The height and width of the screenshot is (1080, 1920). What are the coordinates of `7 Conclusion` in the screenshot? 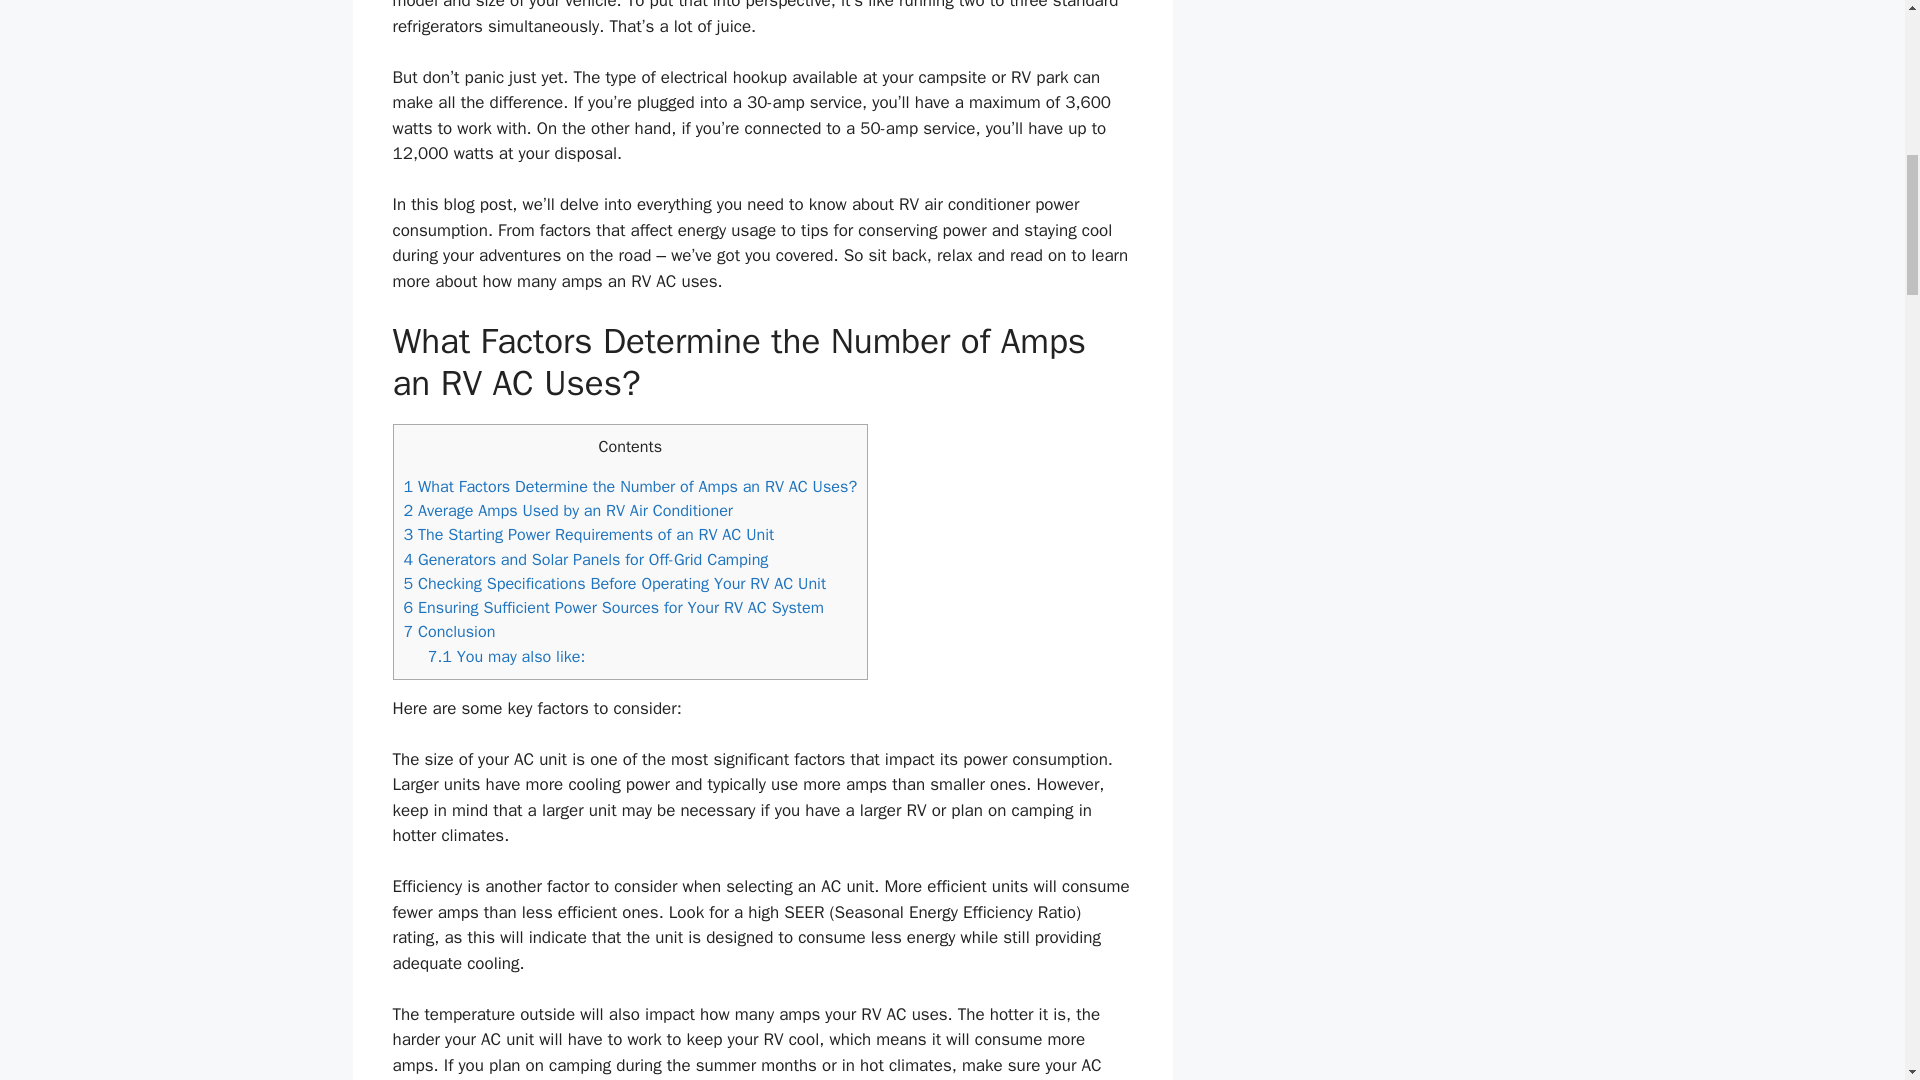 It's located at (449, 631).